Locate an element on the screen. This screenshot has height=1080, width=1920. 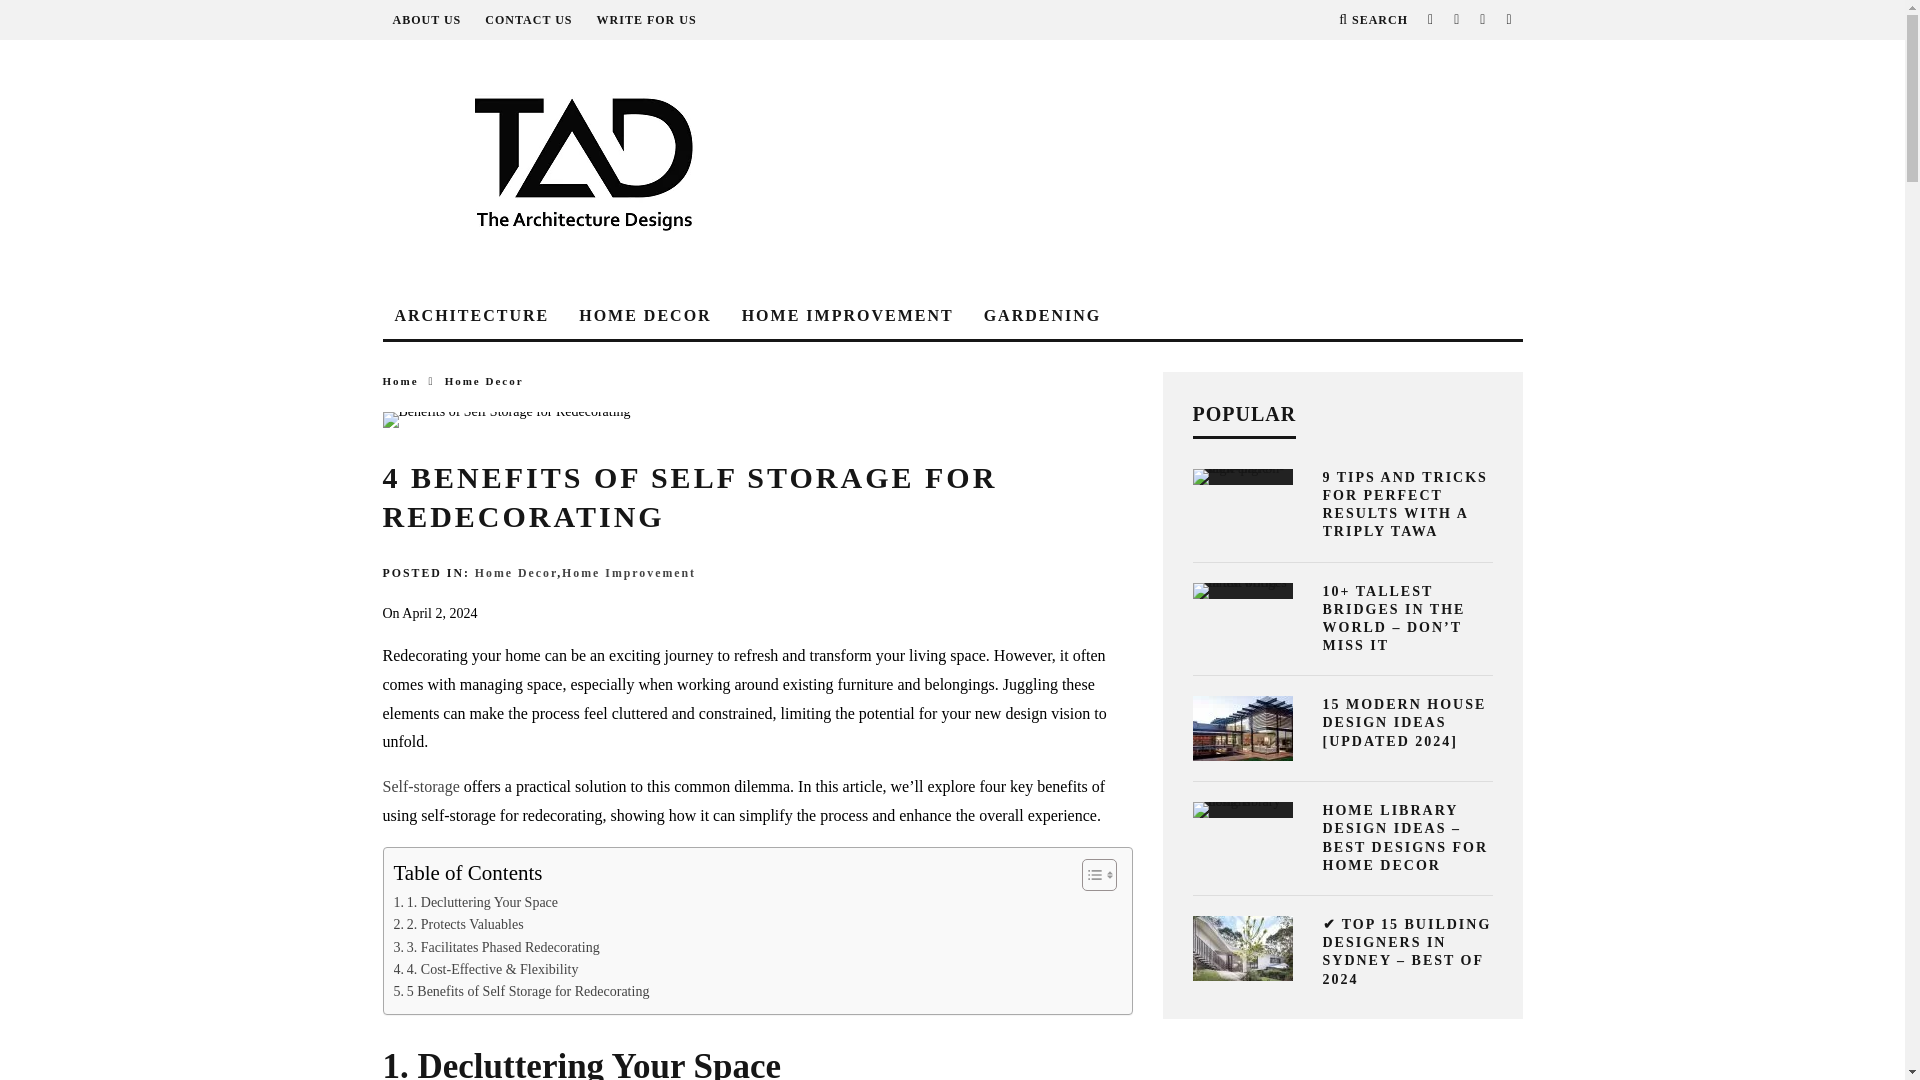
Search is located at coordinates (1372, 20).